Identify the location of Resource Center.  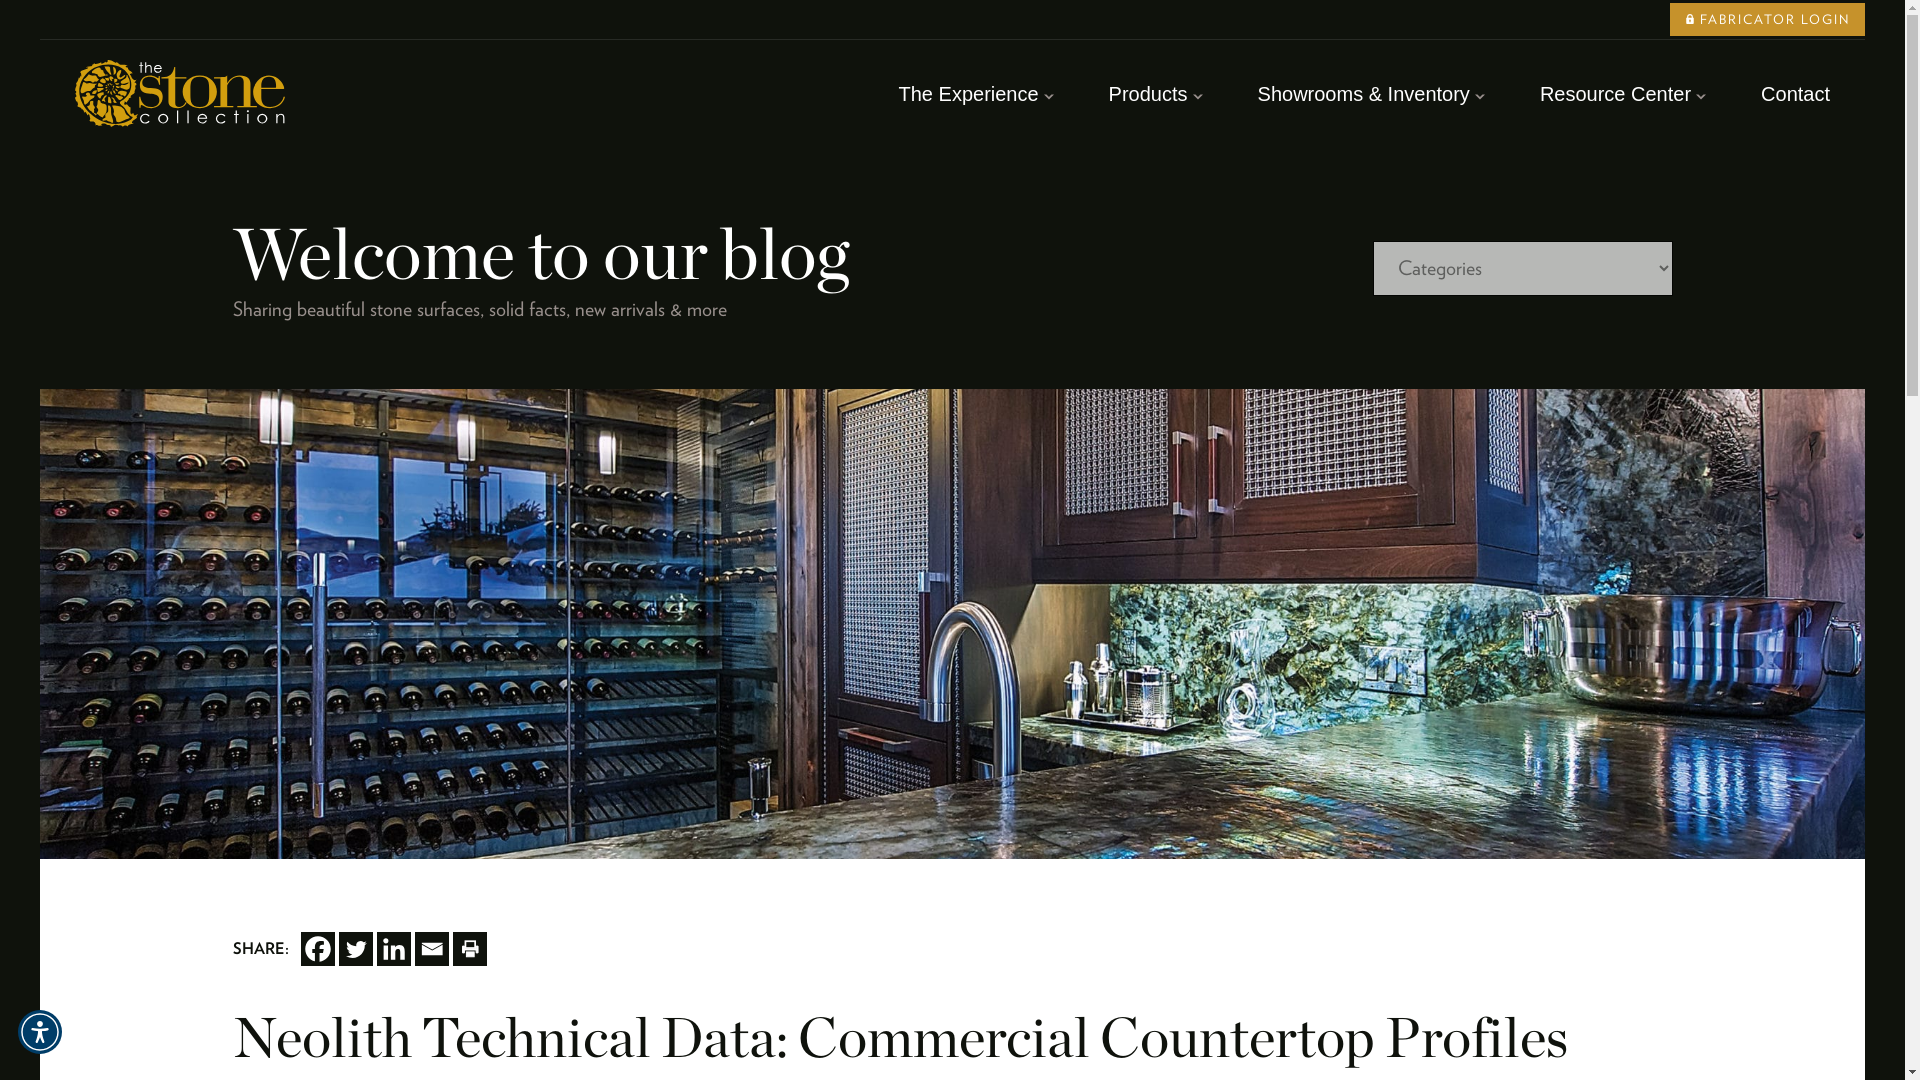
(1615, 94).